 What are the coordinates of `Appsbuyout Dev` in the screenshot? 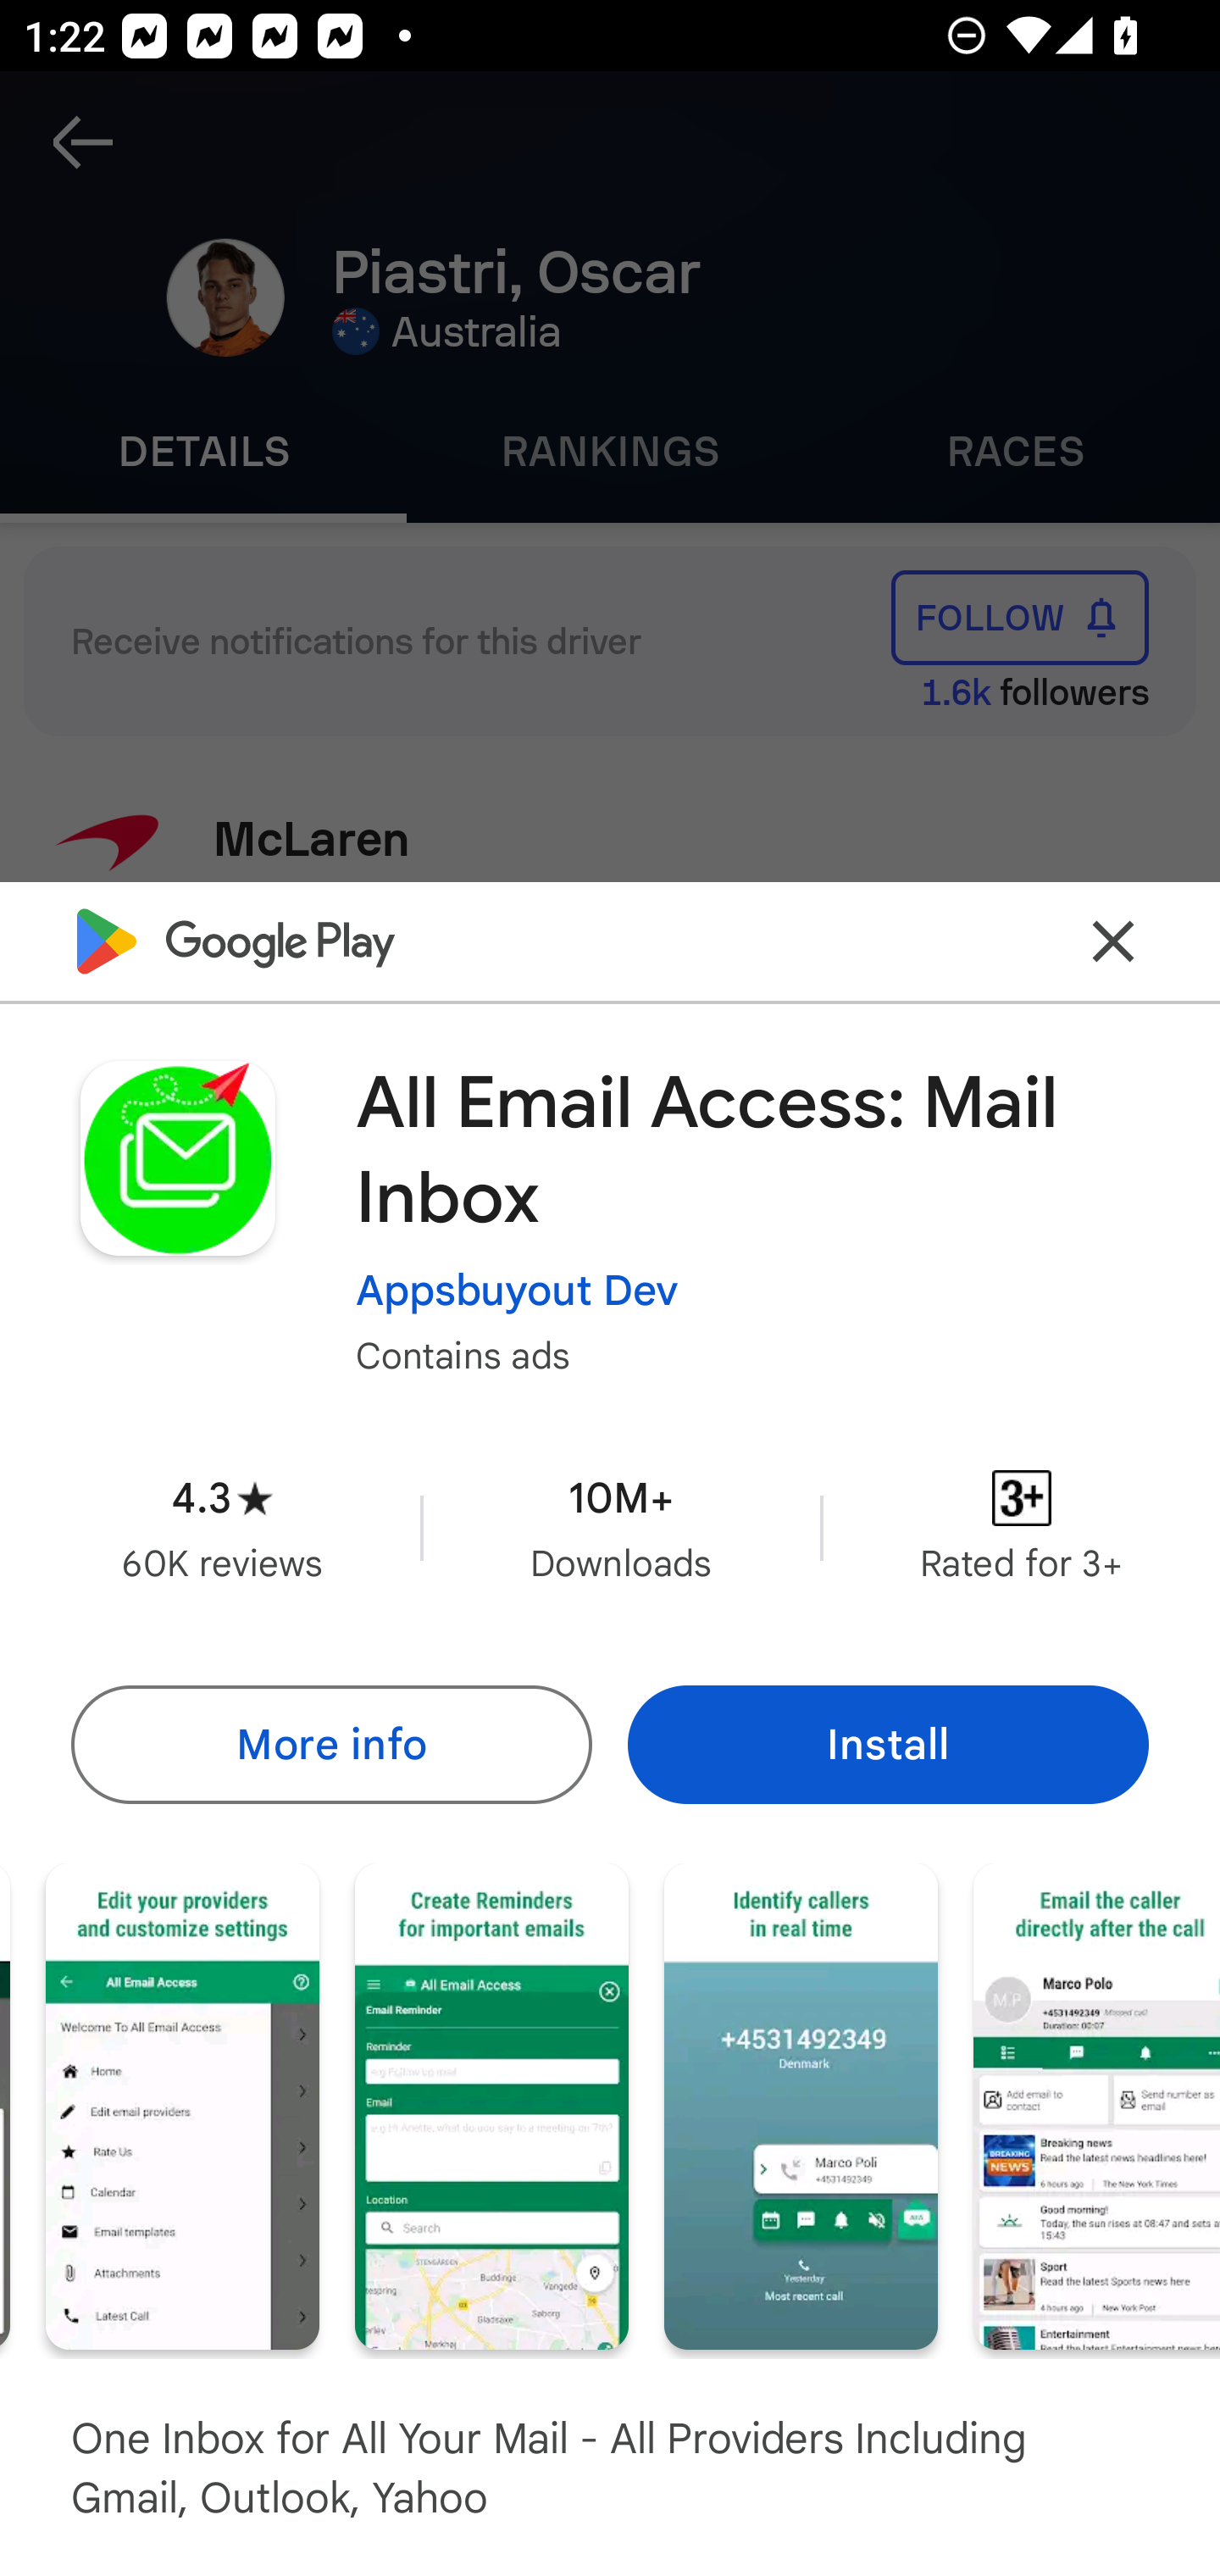 It's located at (518, 1289).